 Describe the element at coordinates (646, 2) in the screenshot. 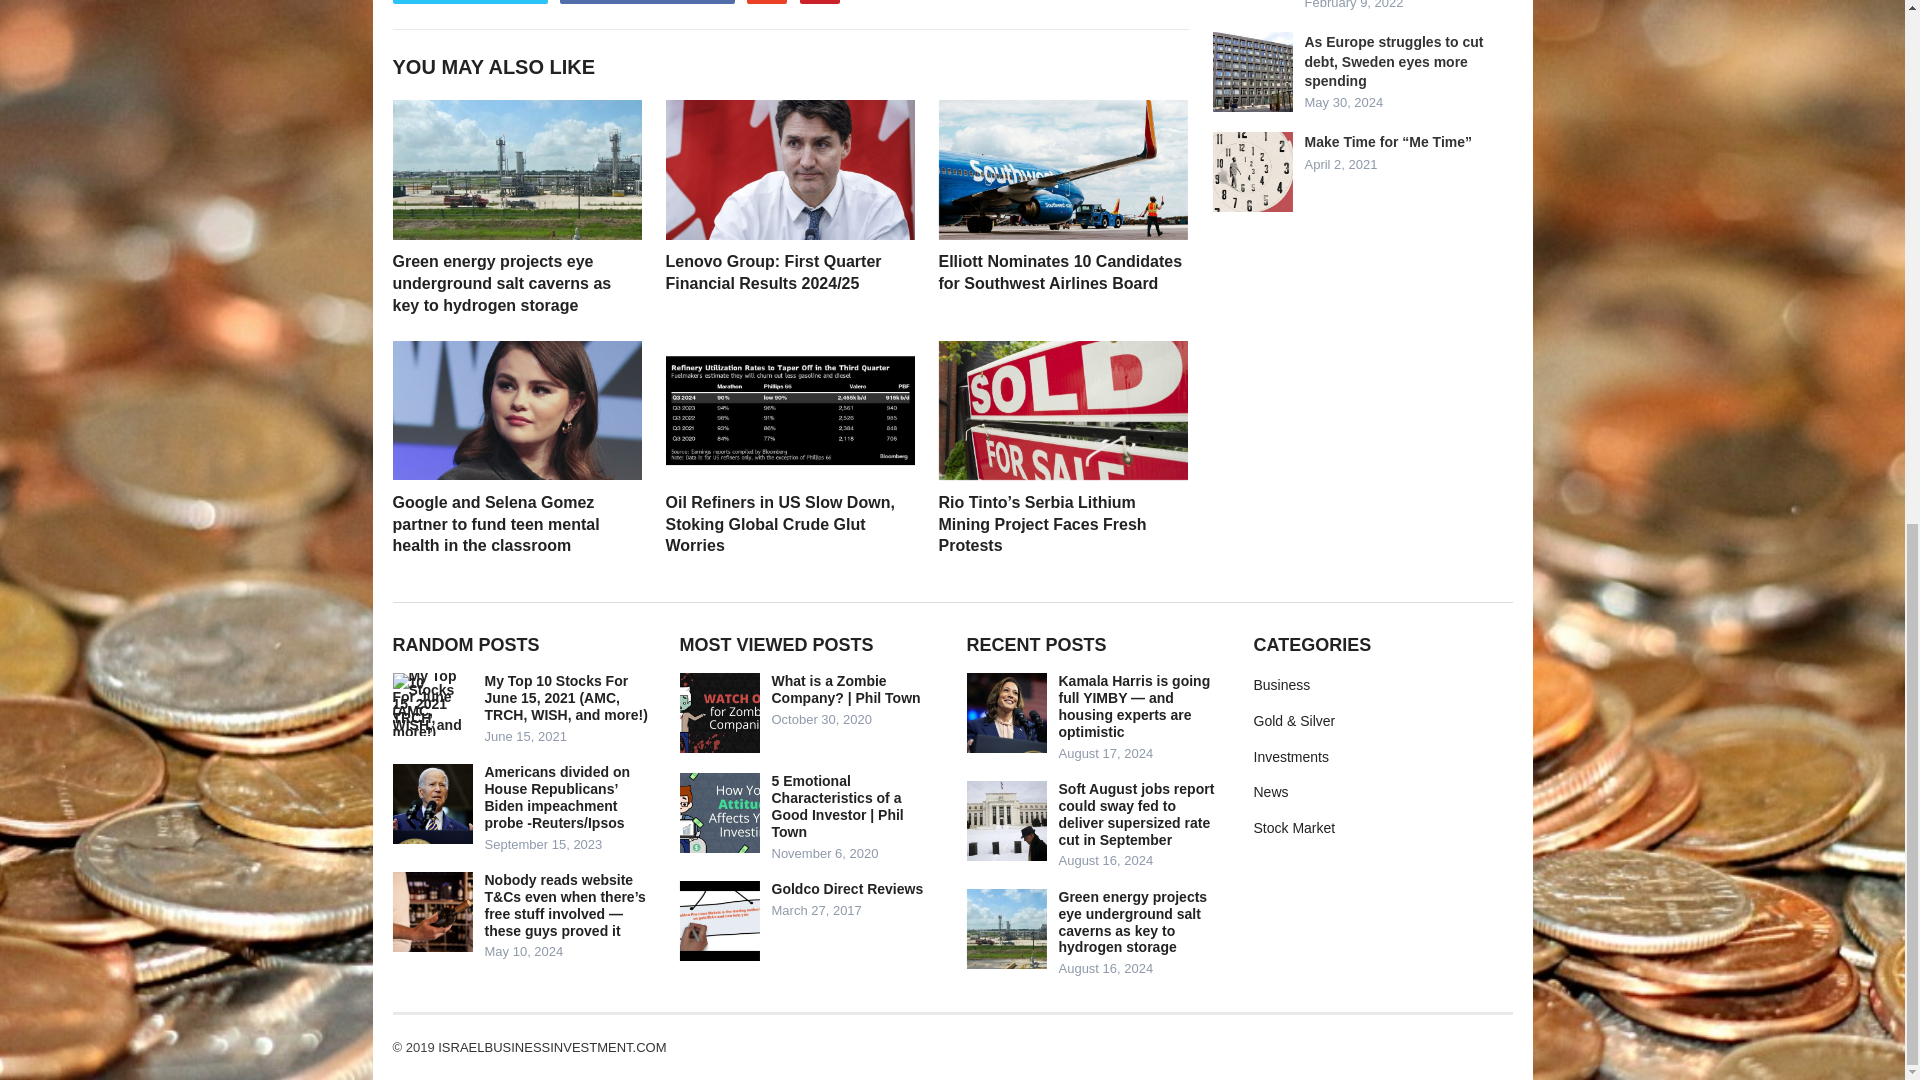

I see `Share on Facebook` at that location.